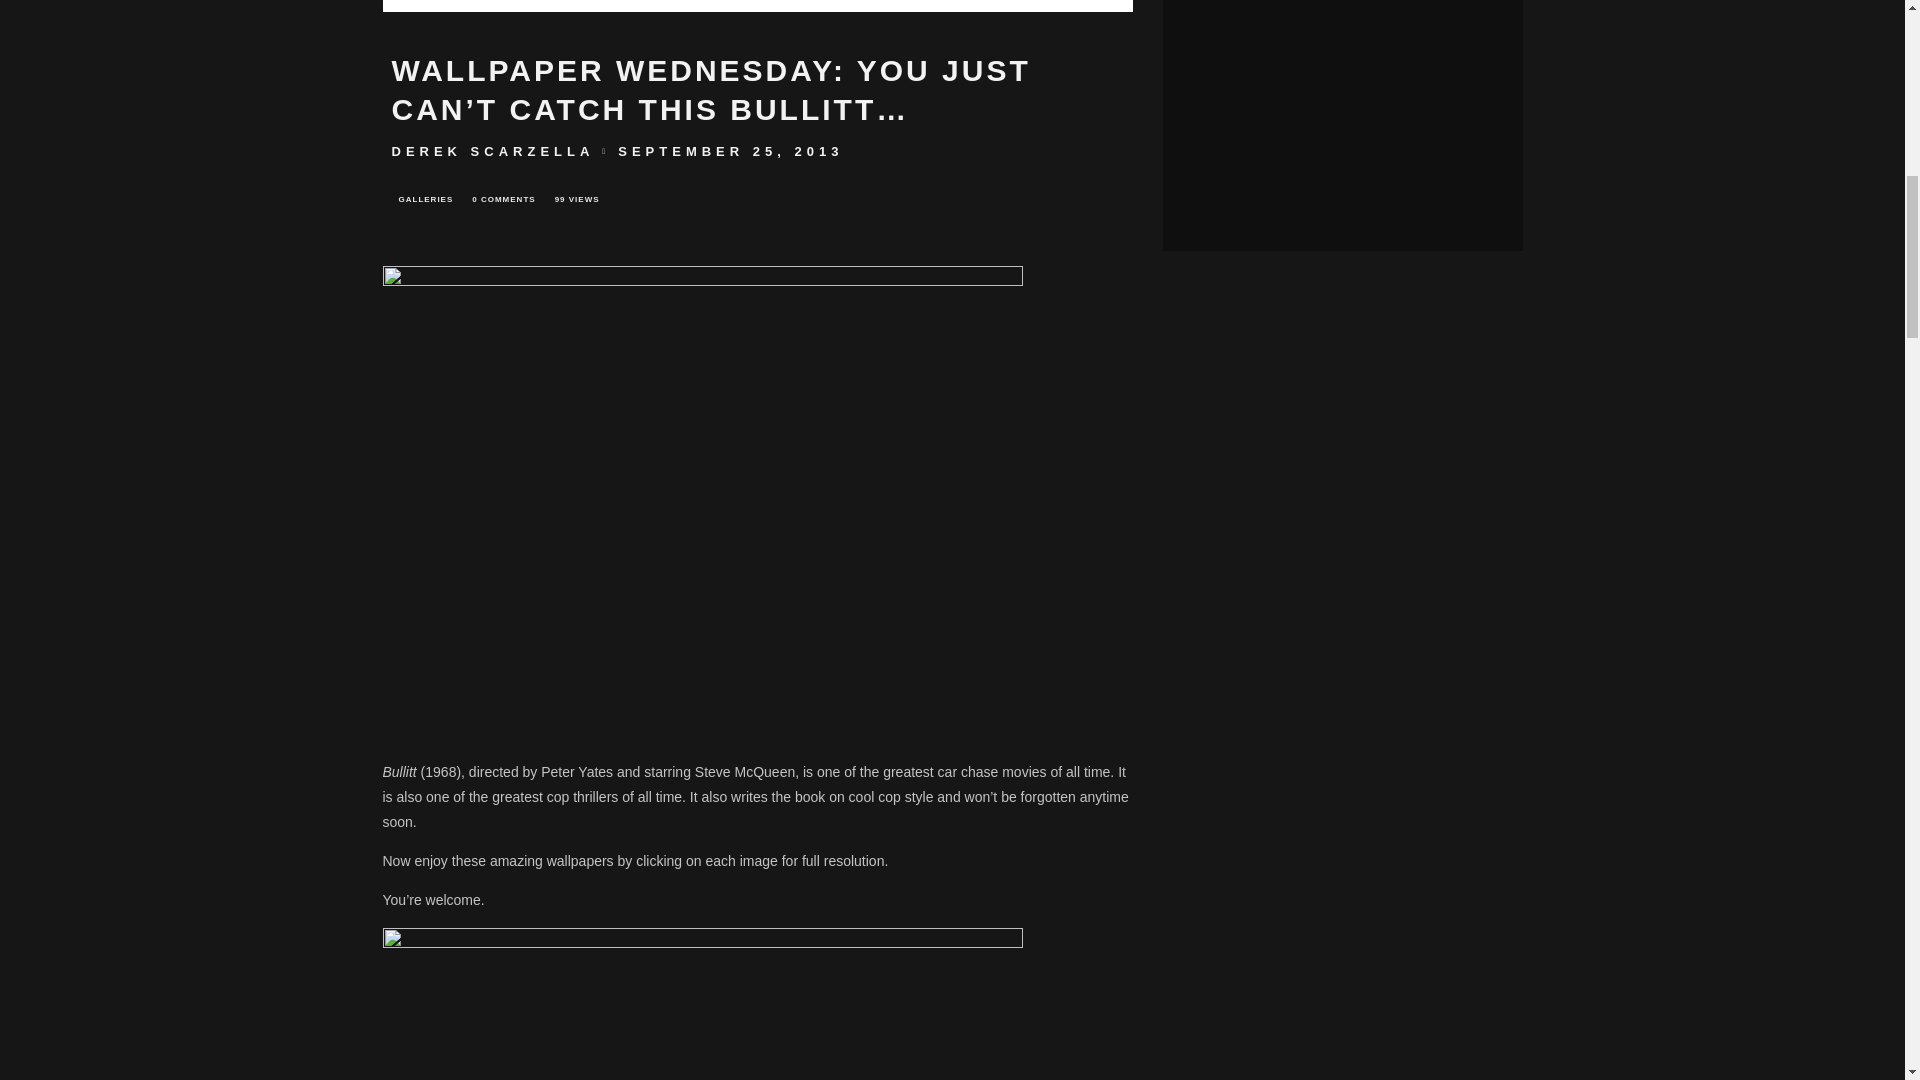 This screenshot has height=1080, width=1920. Describe the element at coordinates (1322, 74) in the screenshot. I see `Advertisement` at that location.